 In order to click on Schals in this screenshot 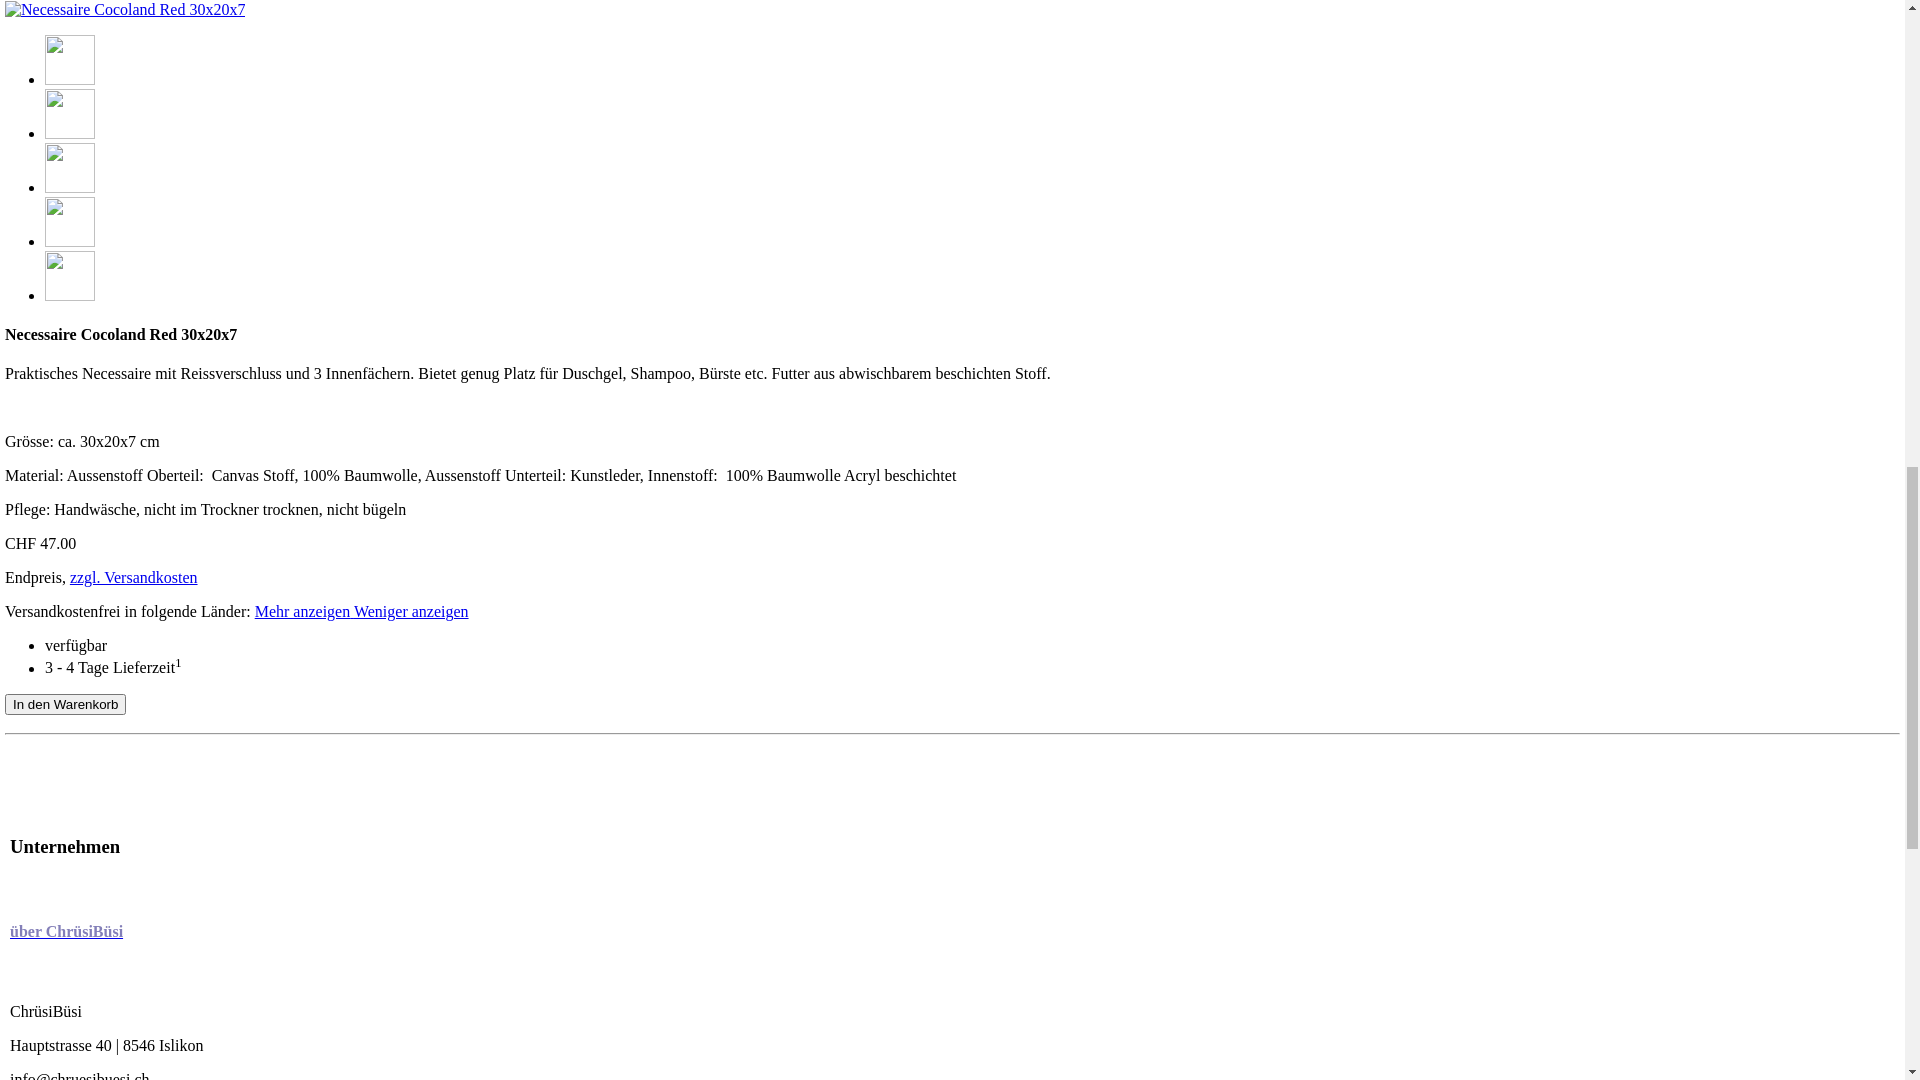, I will do `click(101, 404)`.